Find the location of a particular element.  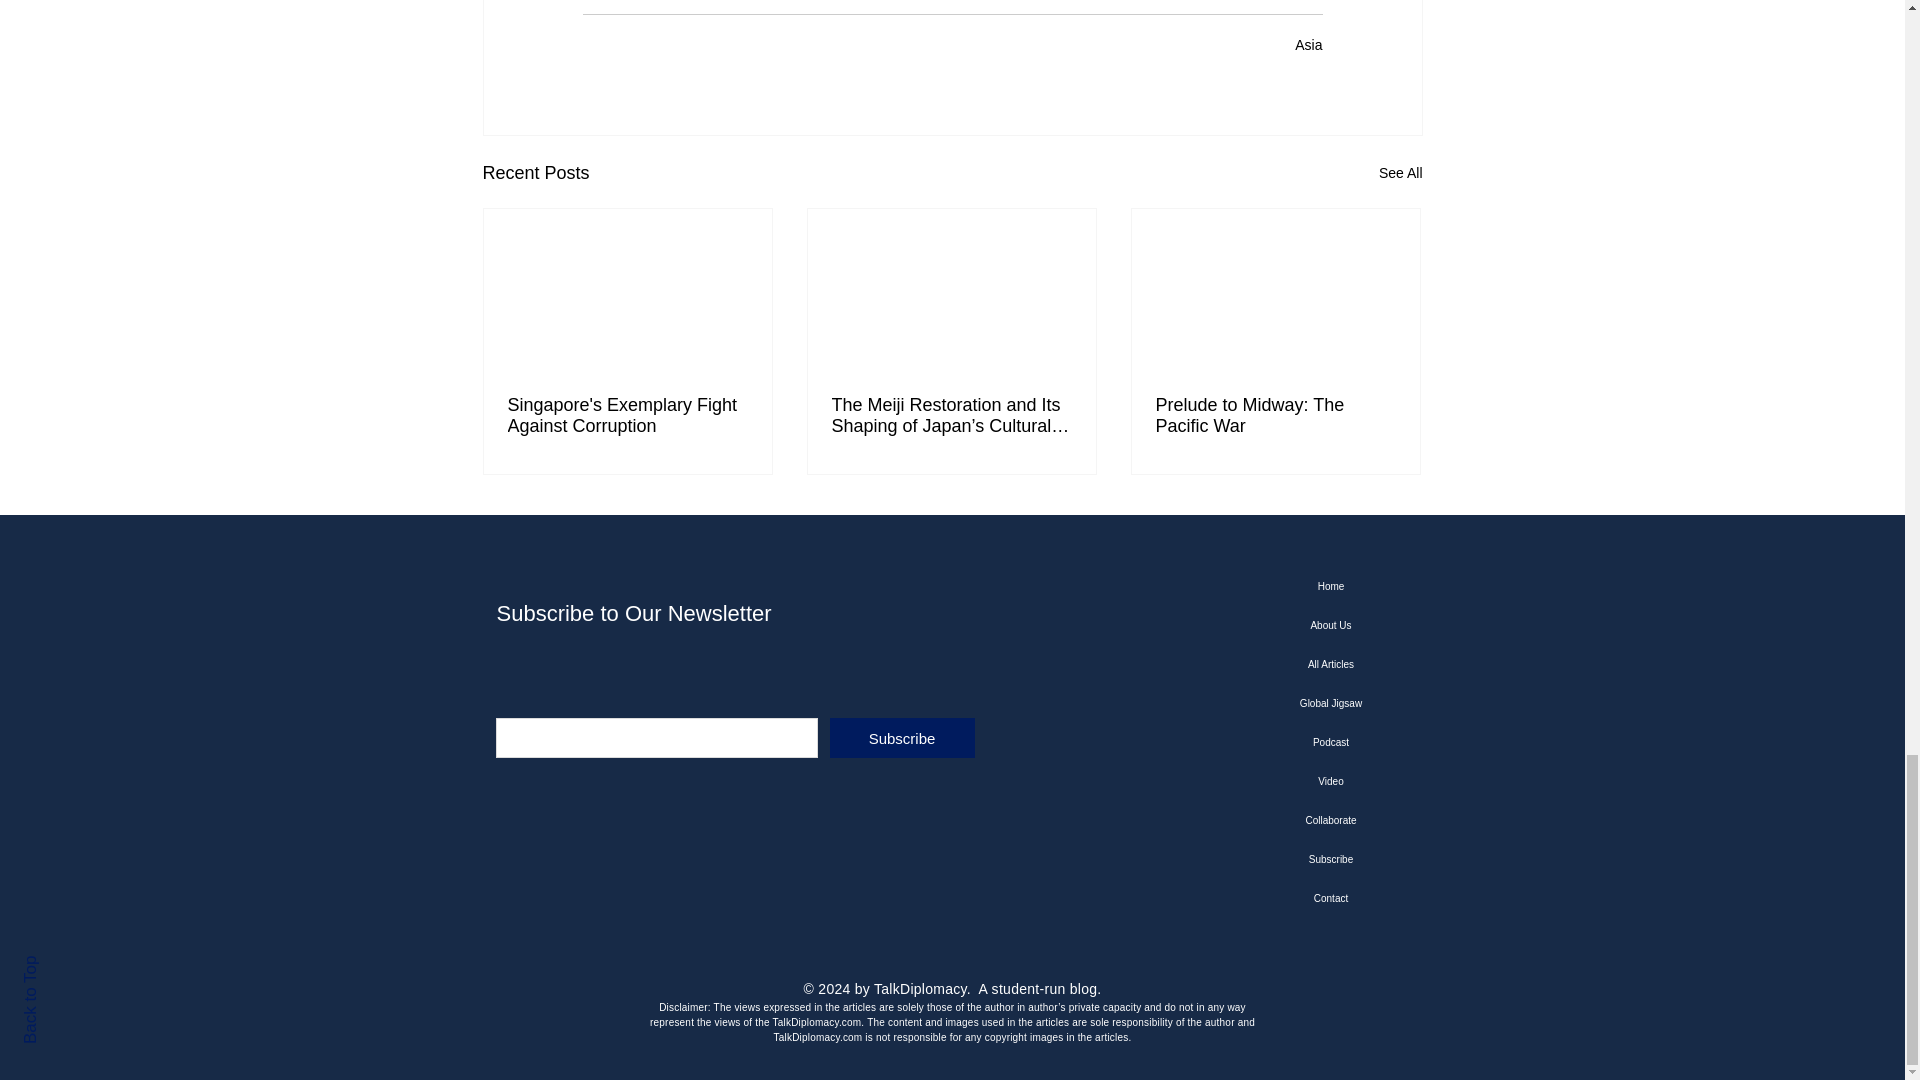

Asia is located at coordinates (1308, 44).